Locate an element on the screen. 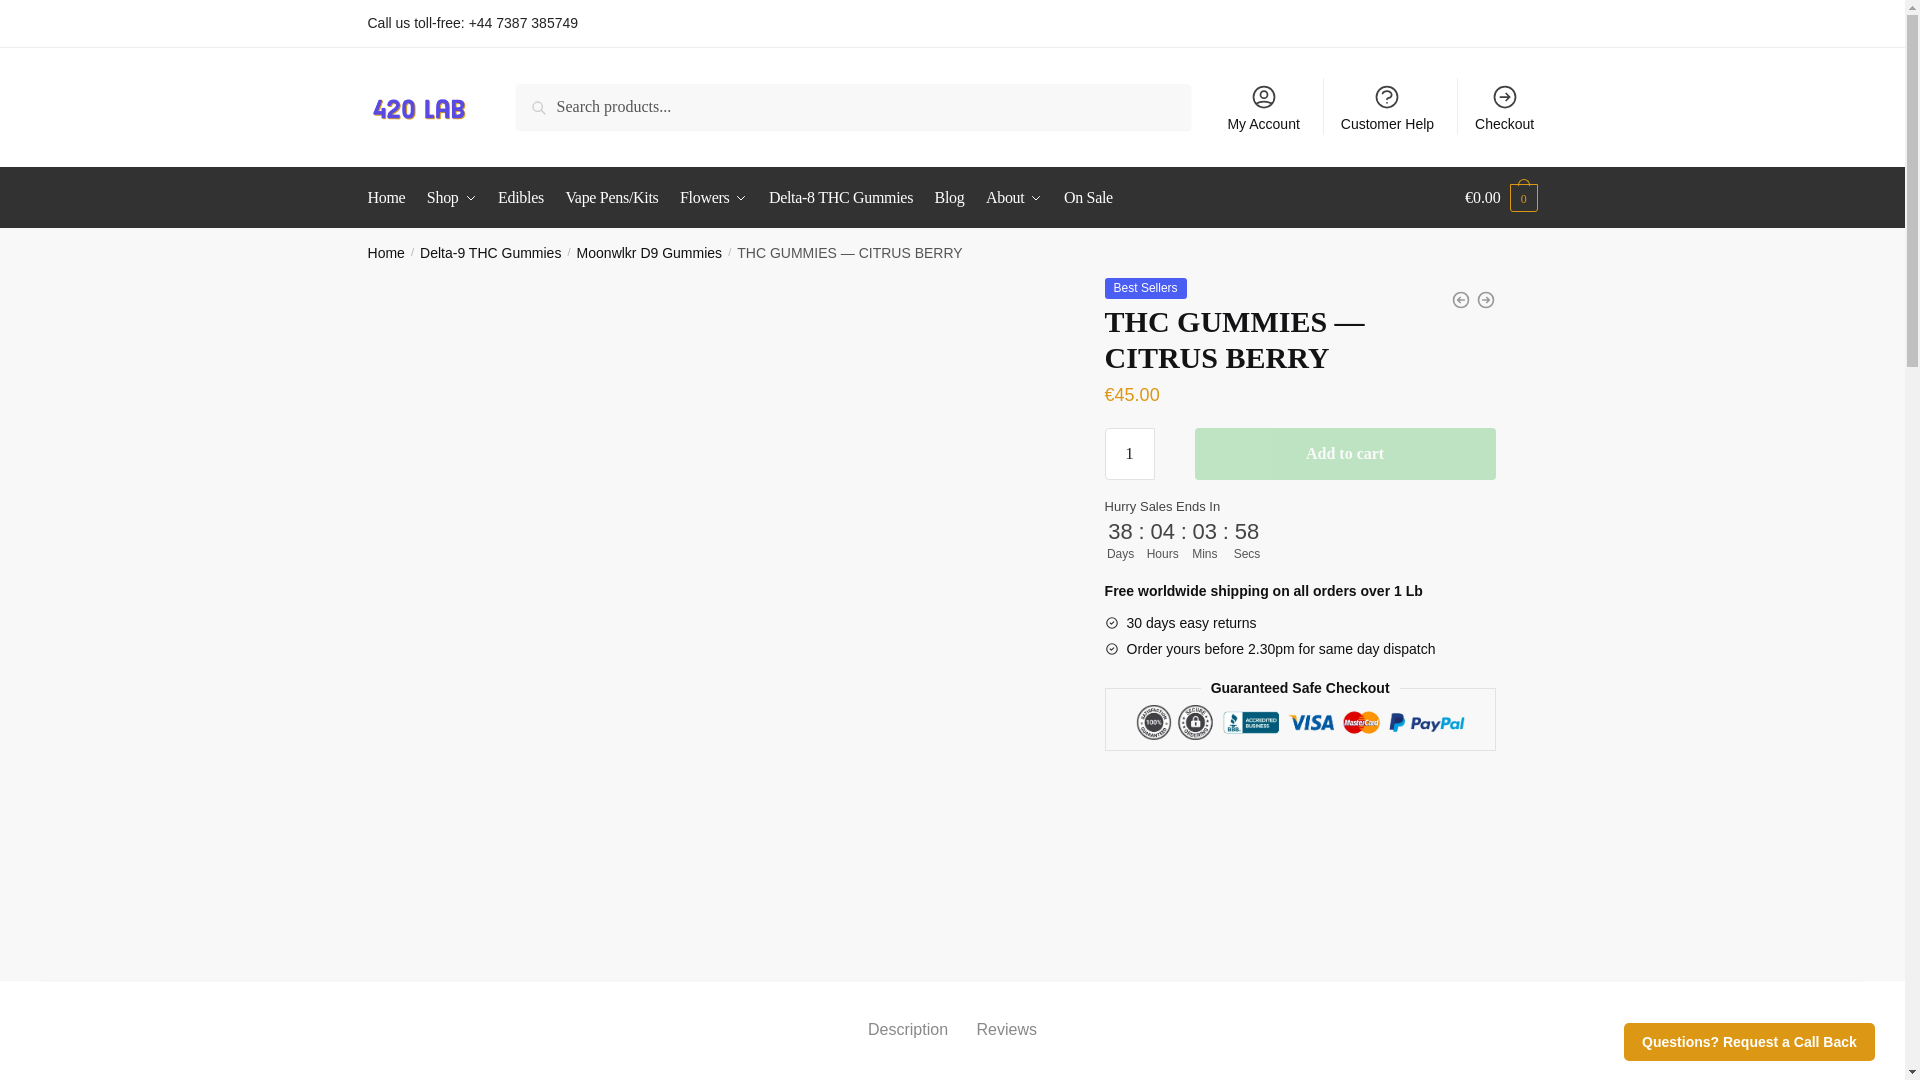 This screenshot has width=1920, height=1080. Customer Help is located at coordinates (1388, 106).